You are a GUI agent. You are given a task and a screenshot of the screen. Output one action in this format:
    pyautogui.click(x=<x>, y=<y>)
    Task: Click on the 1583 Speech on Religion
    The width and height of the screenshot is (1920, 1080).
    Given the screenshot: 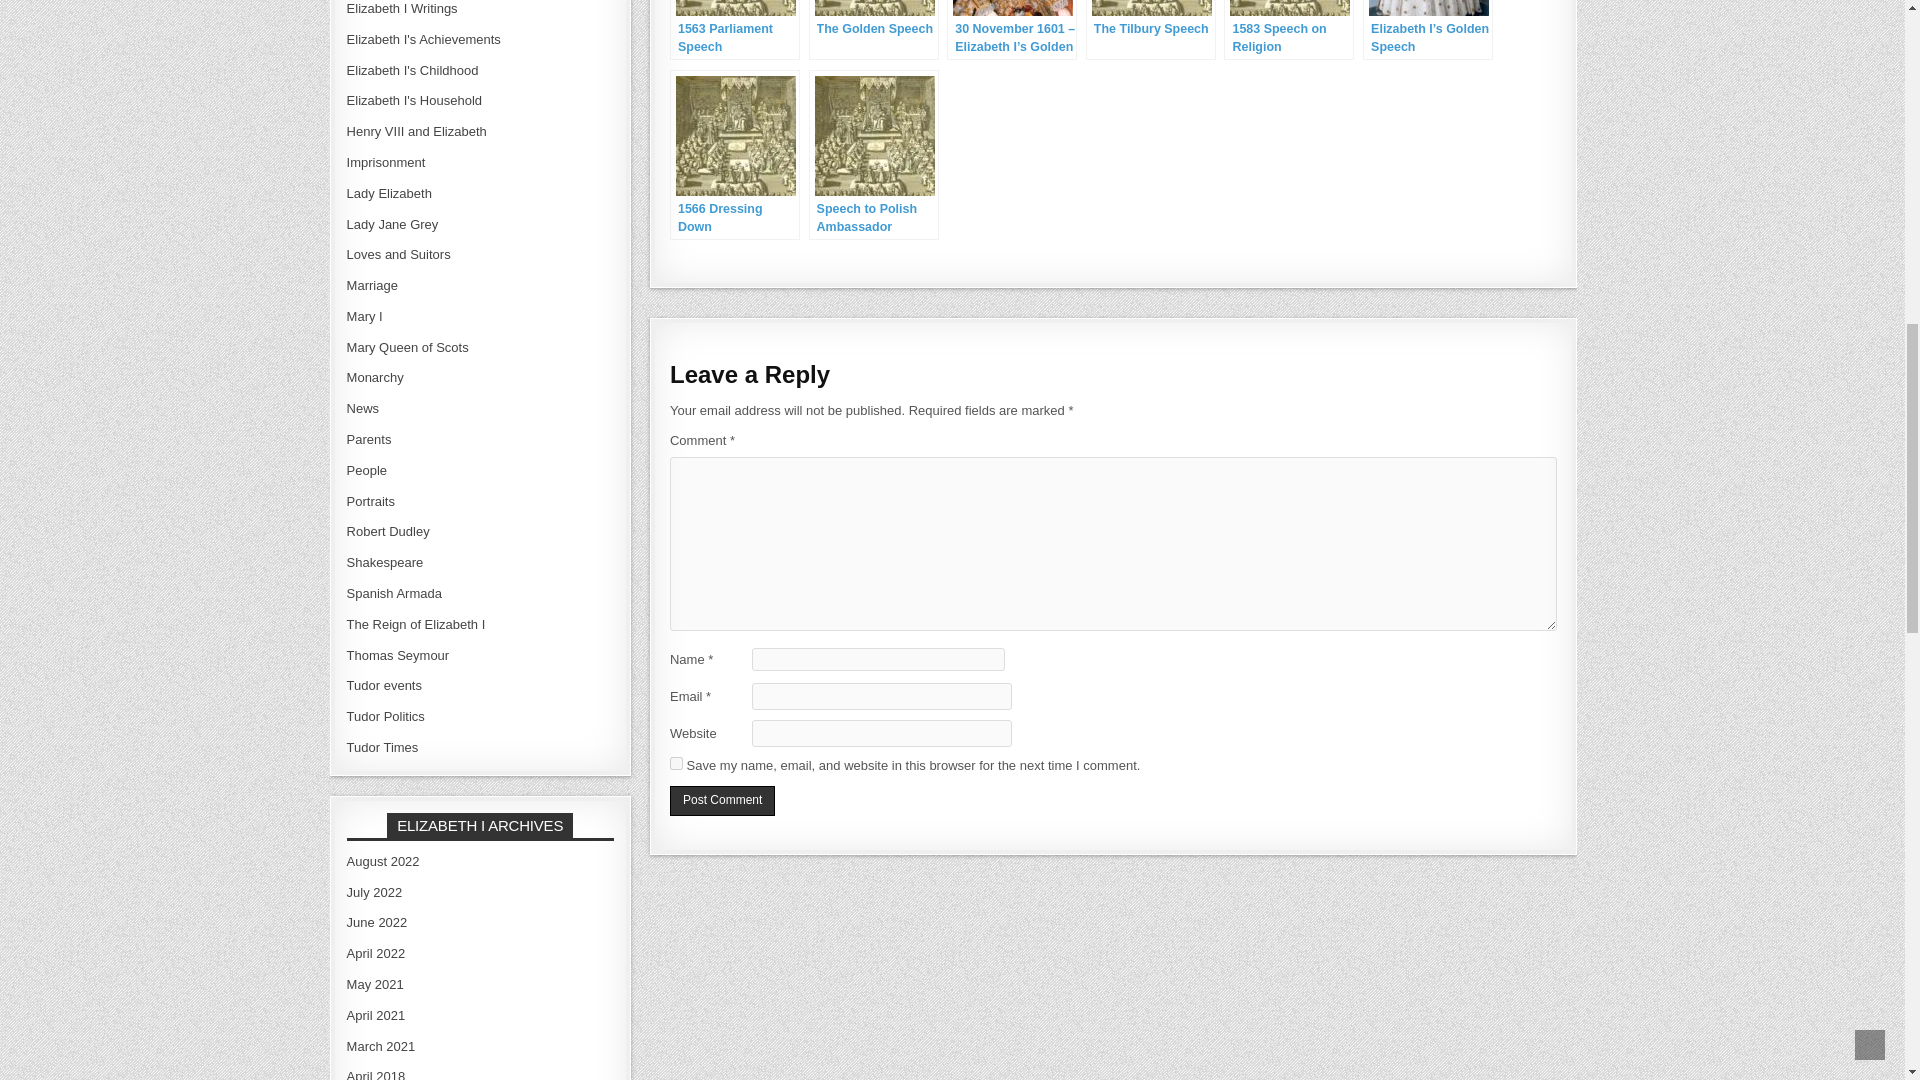 What is the action you would take?
    pyautogui.click(x=1288, y=30)
    